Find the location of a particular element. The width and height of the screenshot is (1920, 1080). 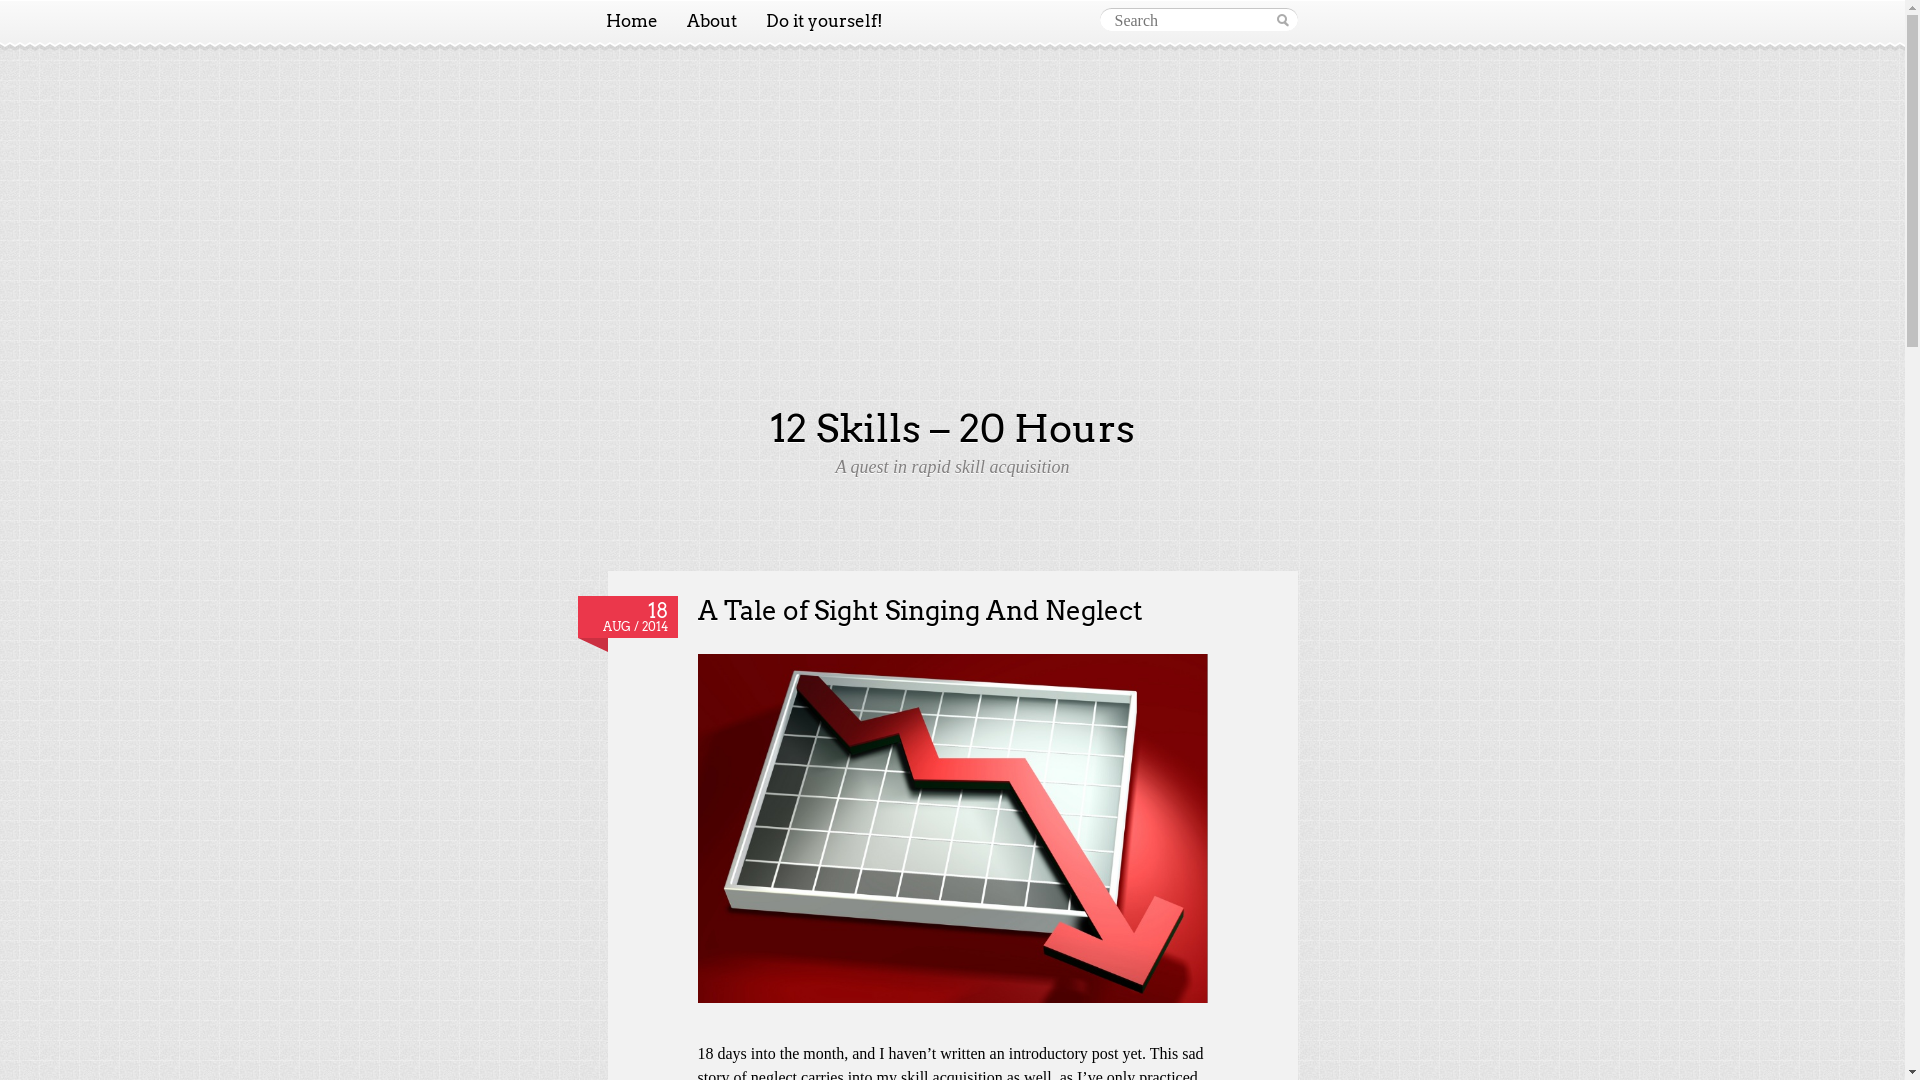

About is located at coordinates (712, 21).